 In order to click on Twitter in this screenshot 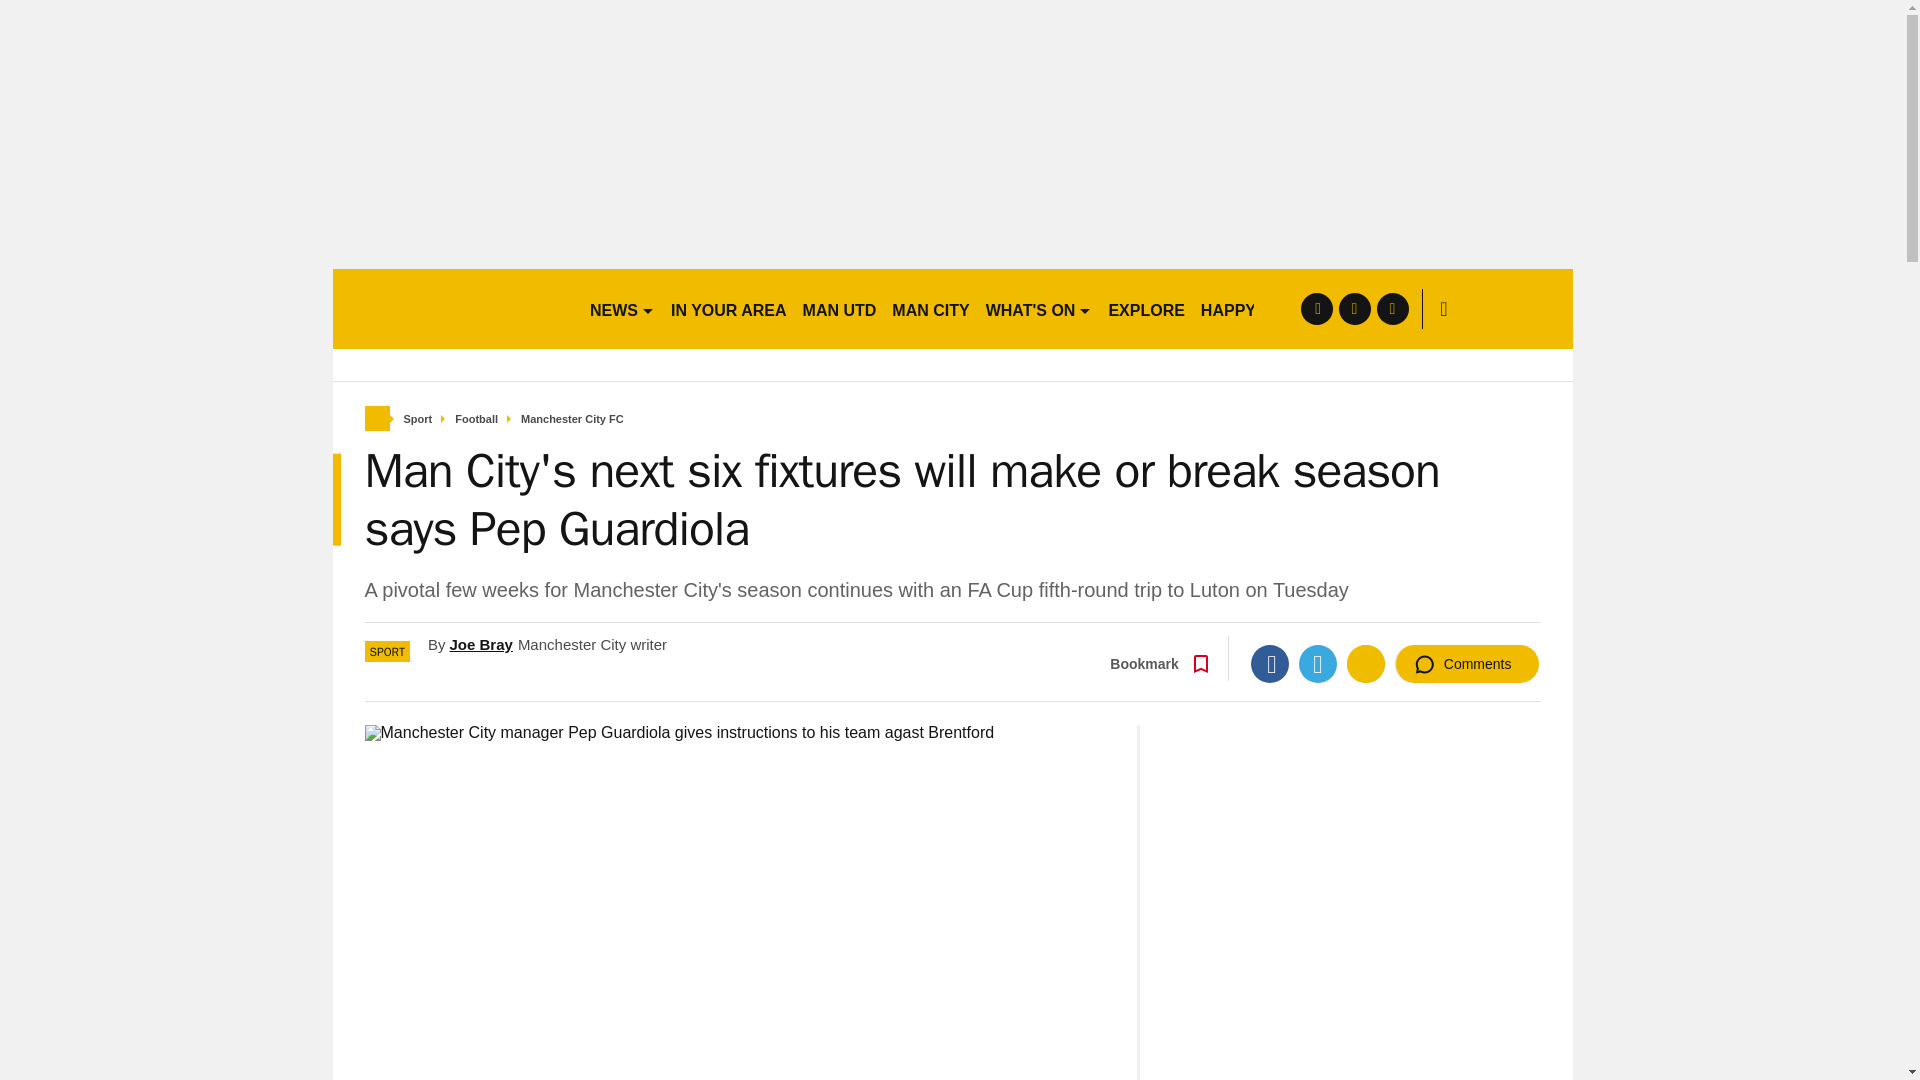, I will do `click(1318, 663)`.